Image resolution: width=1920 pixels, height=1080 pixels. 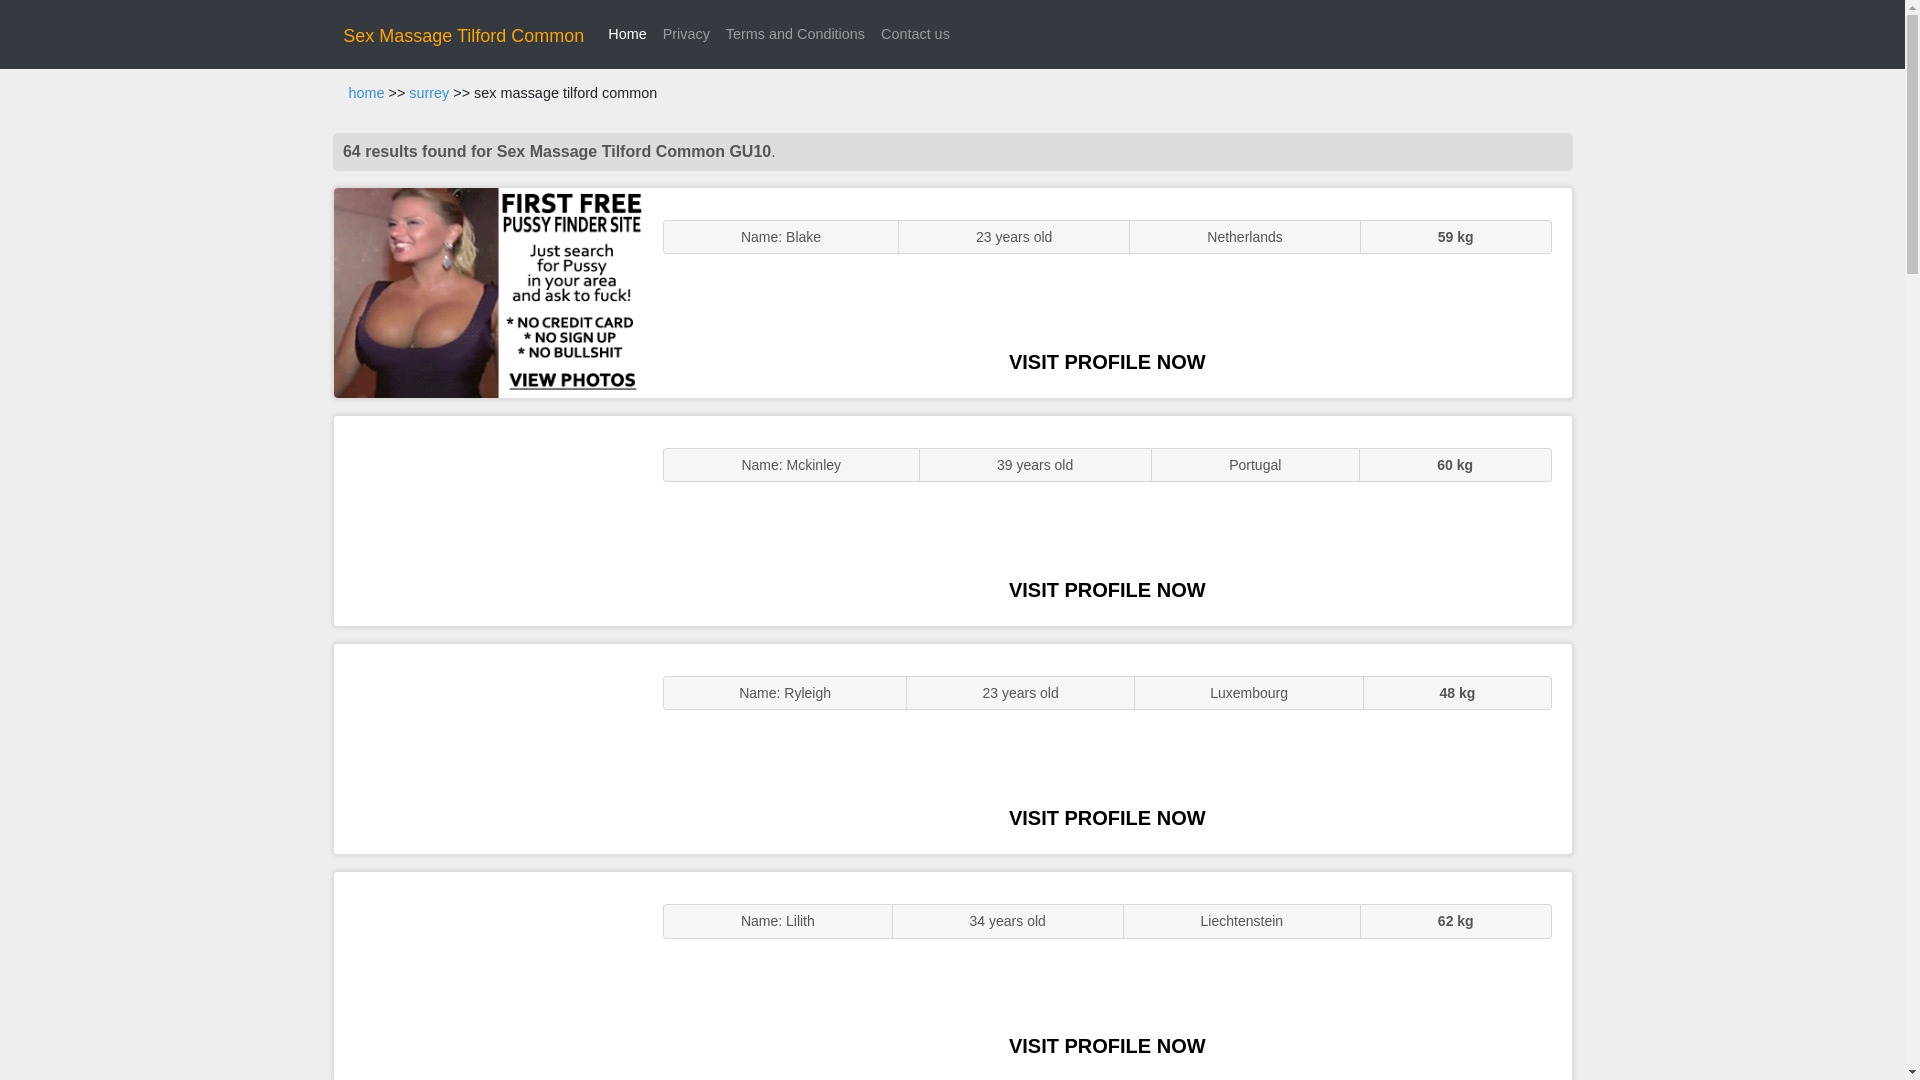 I want to click on VISIT PROFILE NOW, so click(x=1107, y=818).